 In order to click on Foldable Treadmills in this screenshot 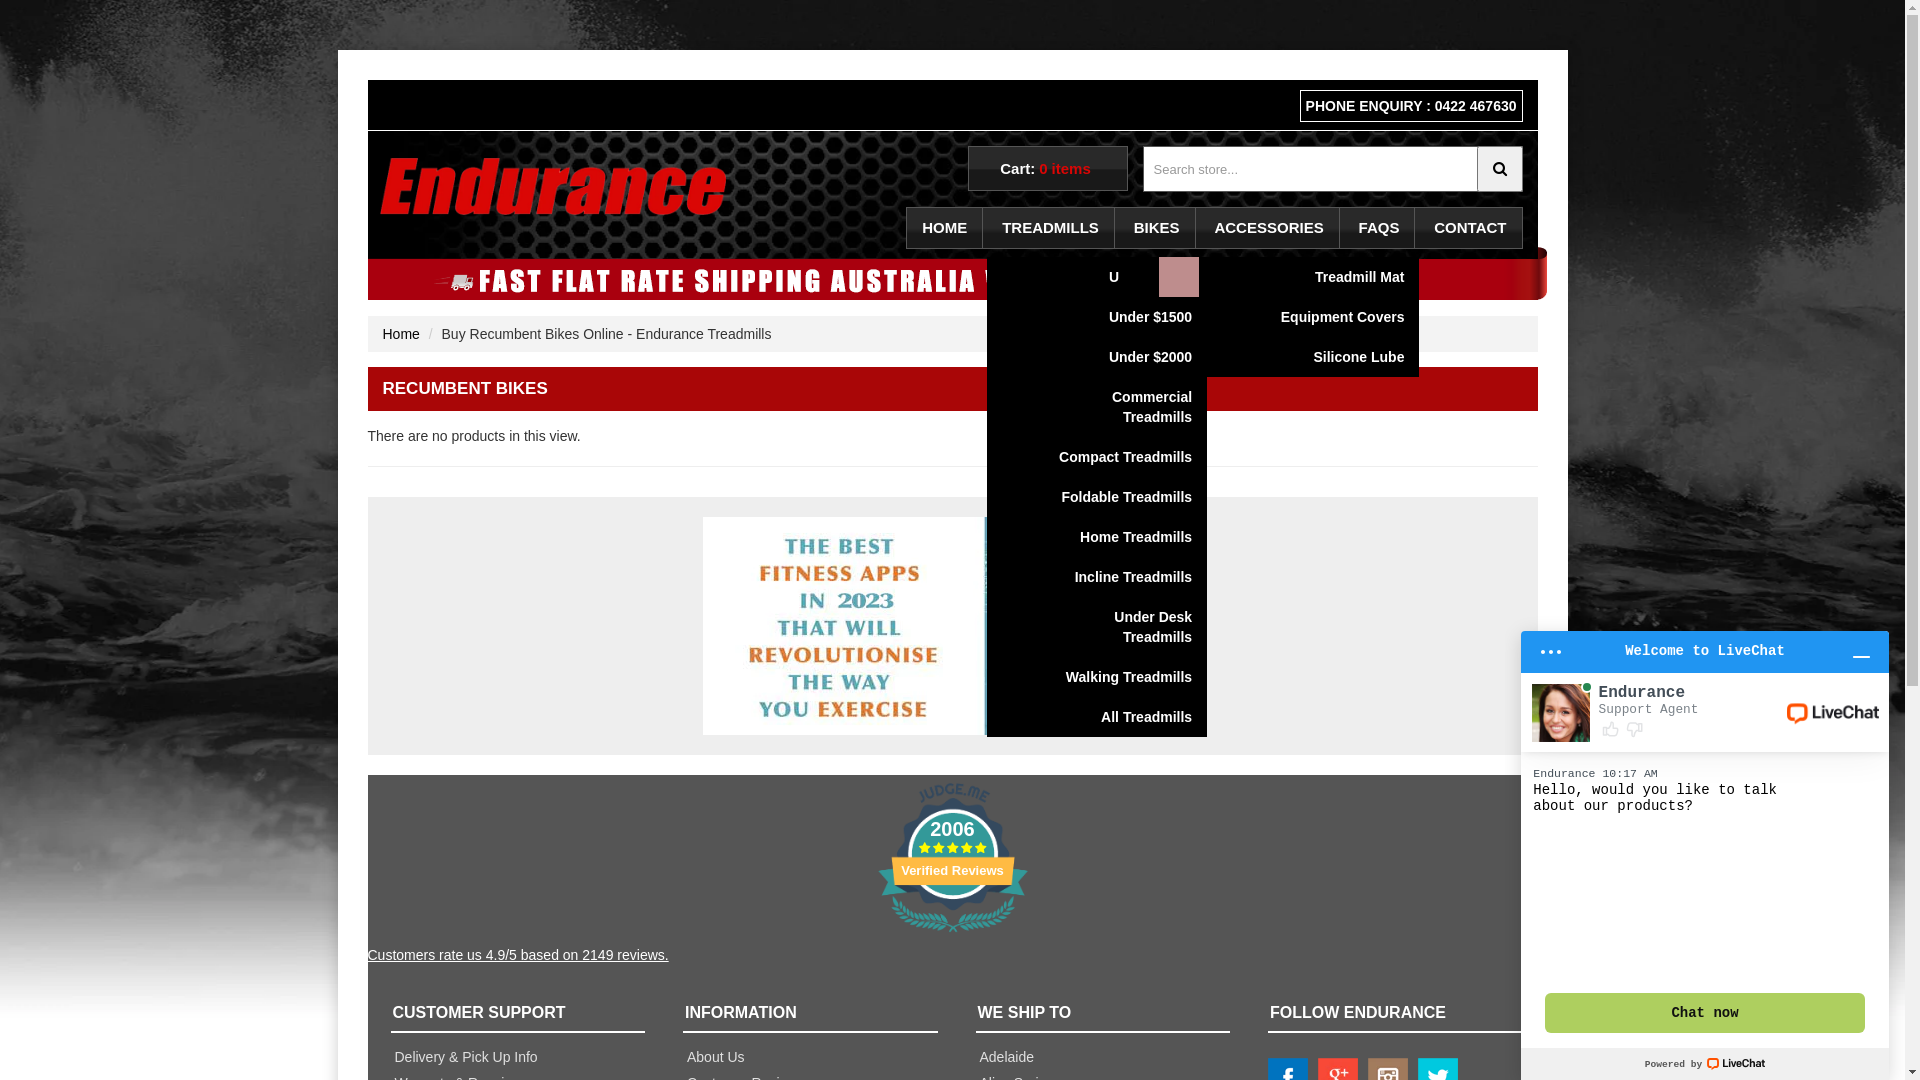, I will do `click(1117, 497)`.